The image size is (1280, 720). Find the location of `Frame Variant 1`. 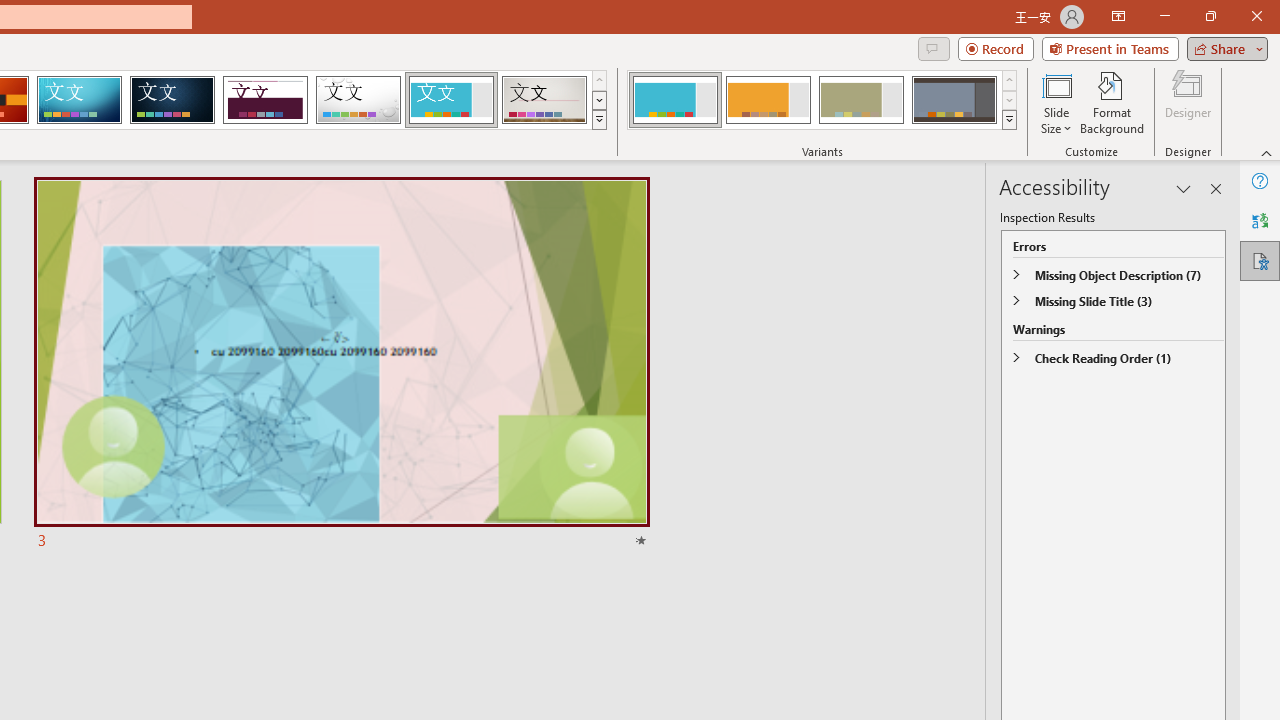

Frame Variant 1 is located at coordinates (674, 100).